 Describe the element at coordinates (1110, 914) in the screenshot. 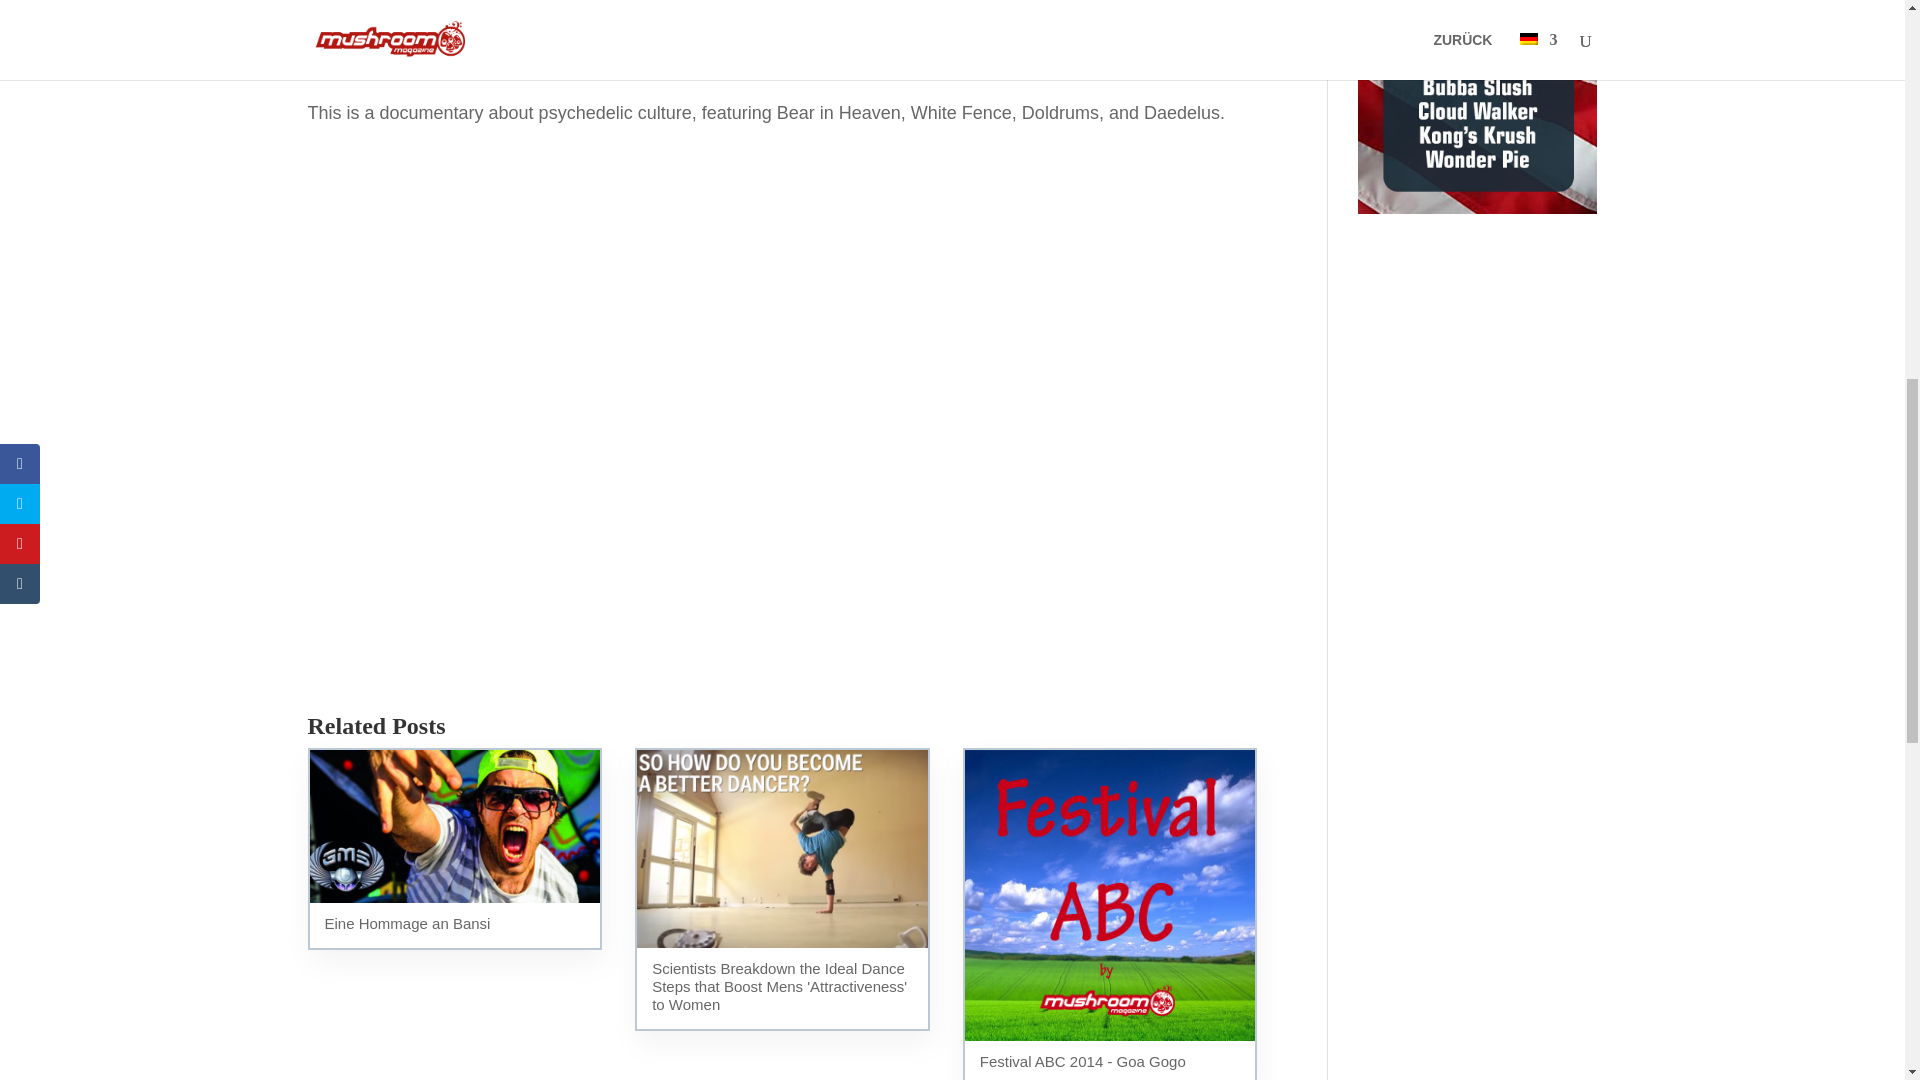

I see `Festival ABC 2014 - Goa Gogo` at that location.